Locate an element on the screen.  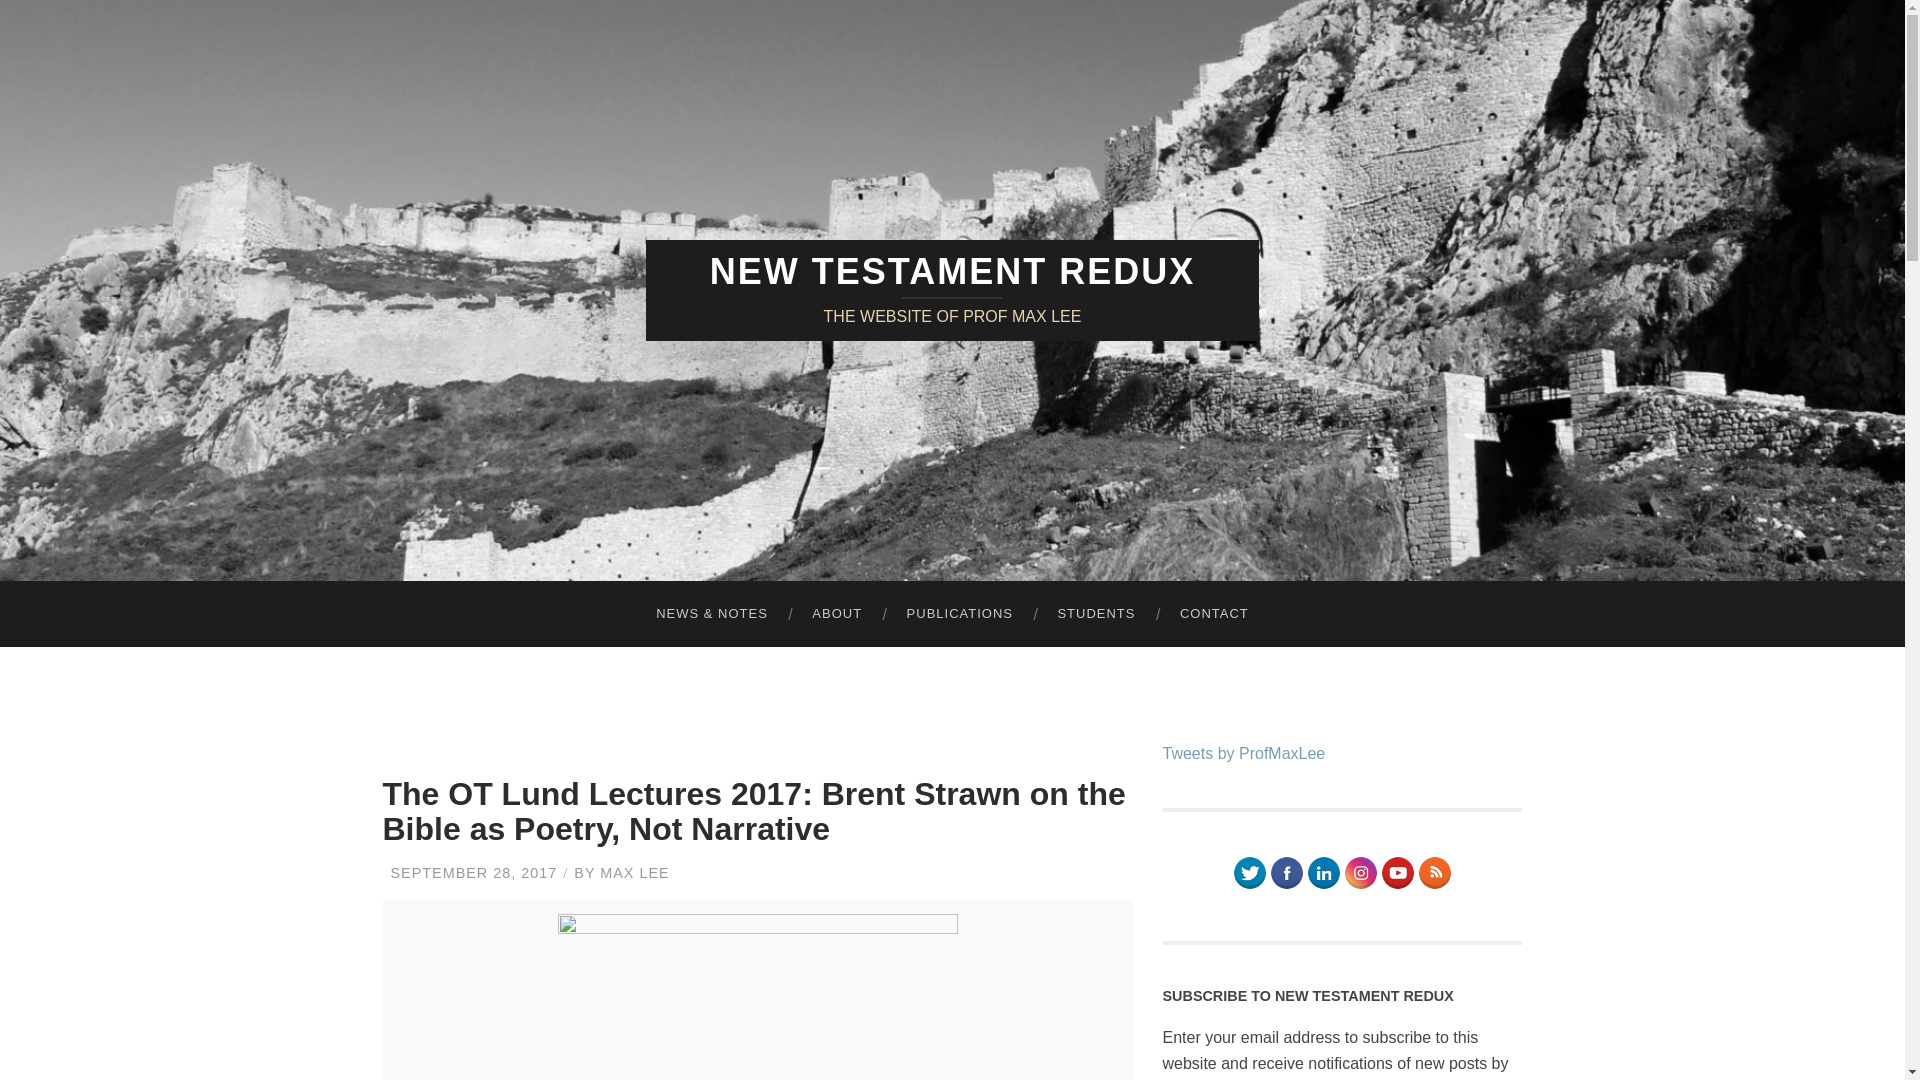
Visit Us On Instagram is located at coordinates (1360, 885).